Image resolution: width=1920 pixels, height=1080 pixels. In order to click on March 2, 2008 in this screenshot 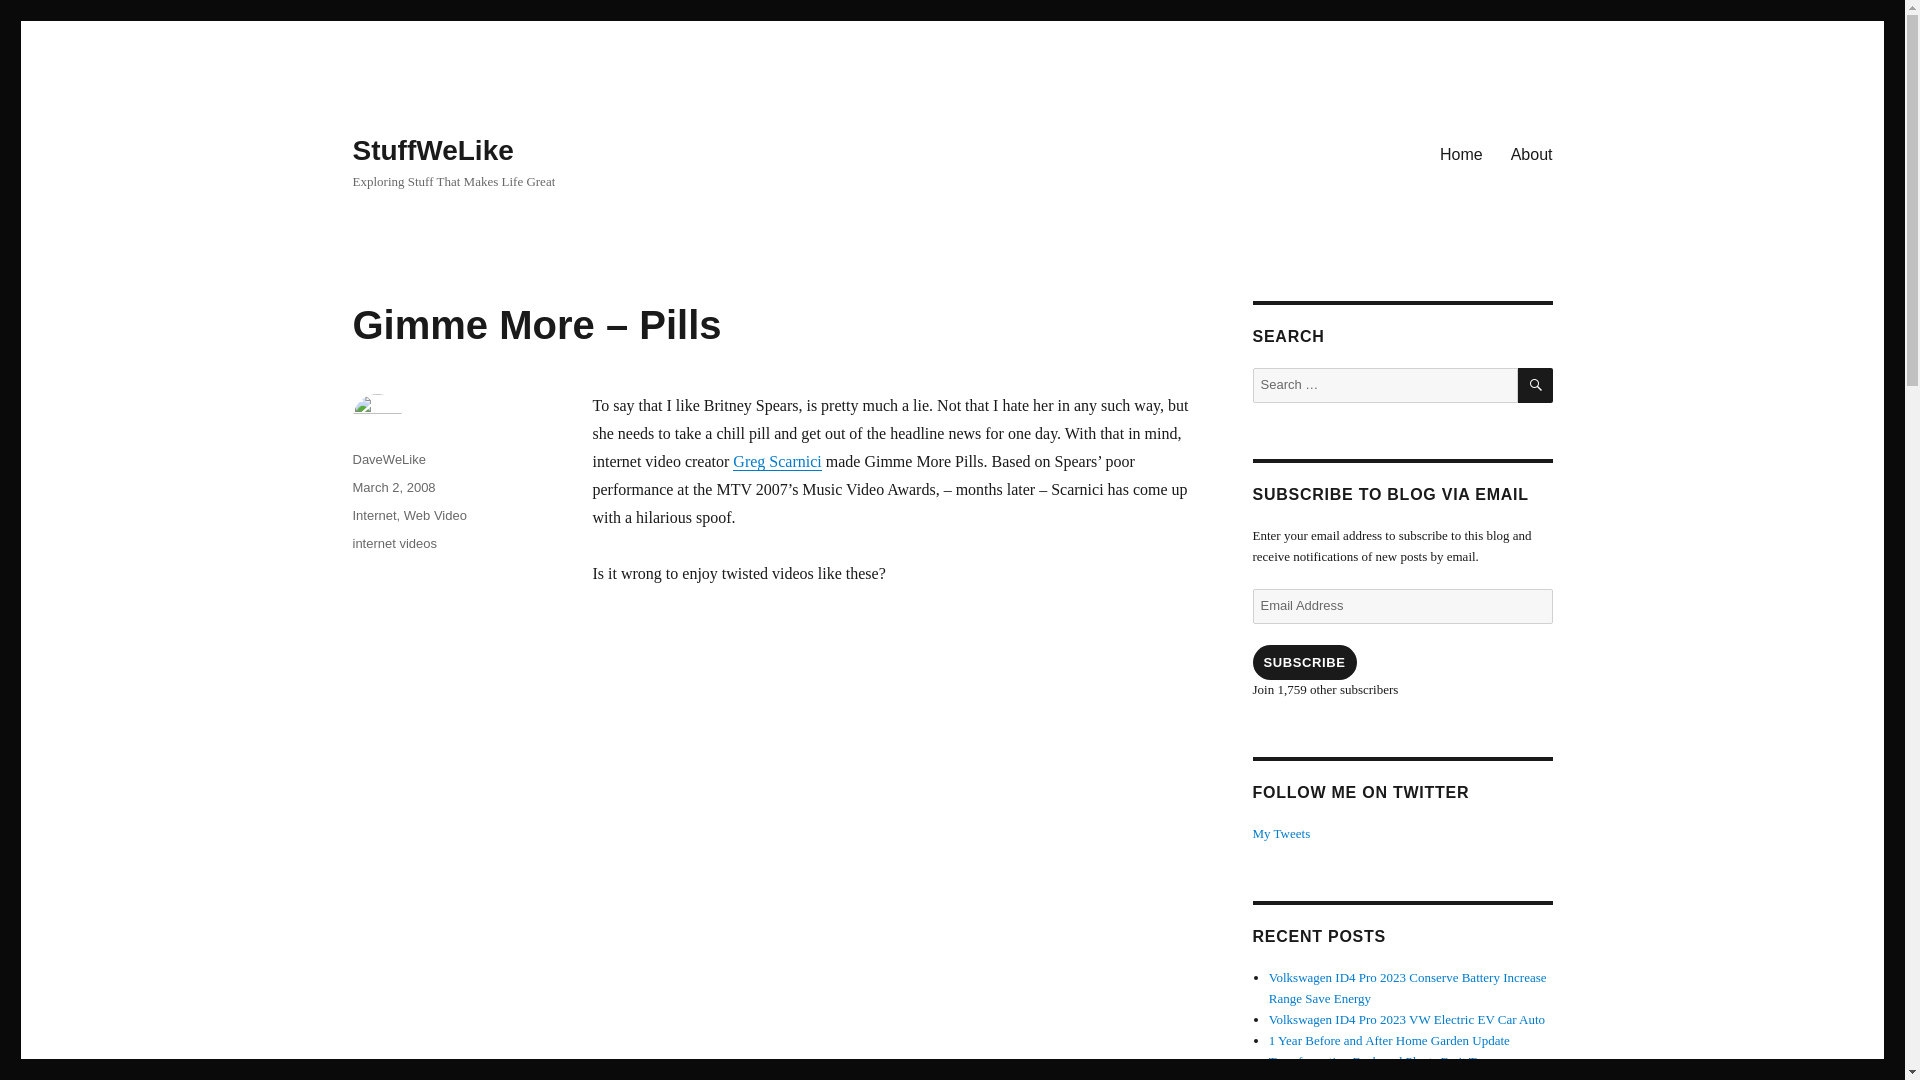, I will do `click(393, 486)`.